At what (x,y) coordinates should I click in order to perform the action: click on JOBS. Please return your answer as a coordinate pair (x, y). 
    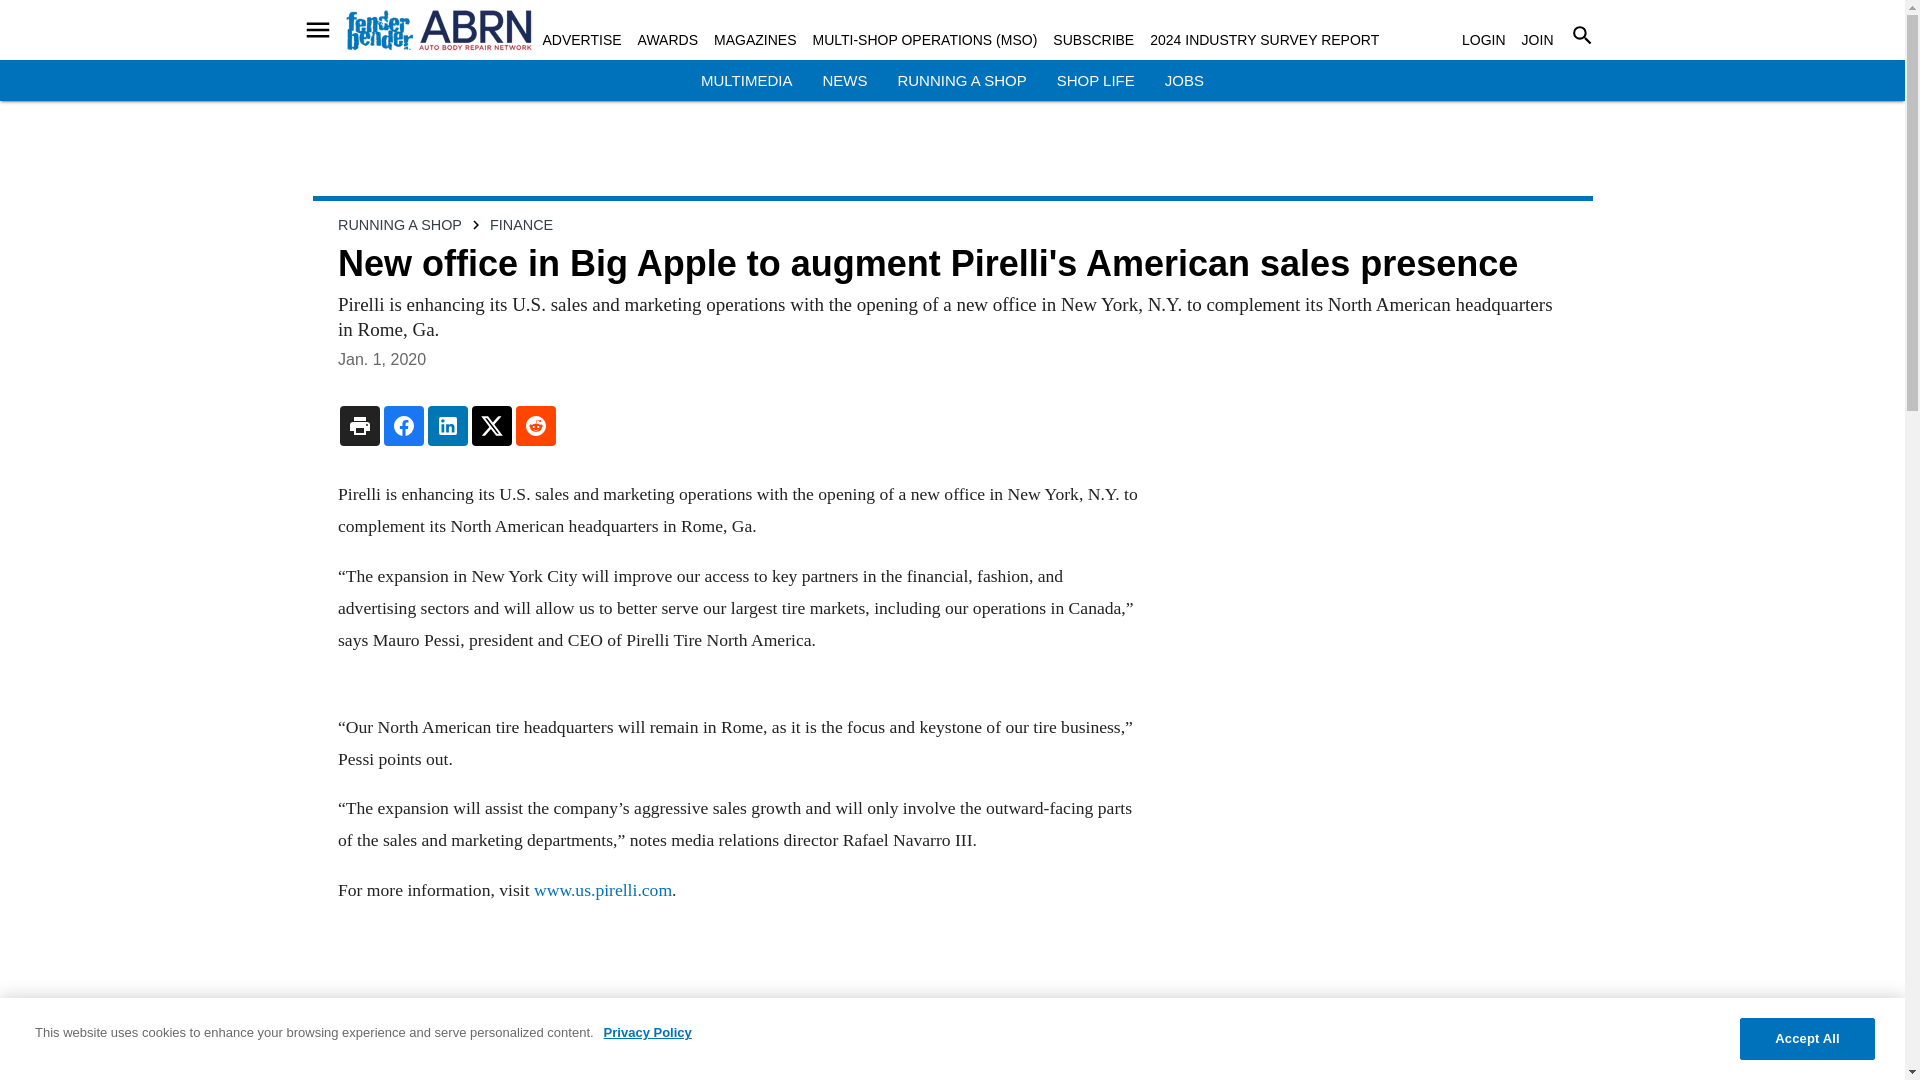
    Looking at the image, I should click on (1184, 80).